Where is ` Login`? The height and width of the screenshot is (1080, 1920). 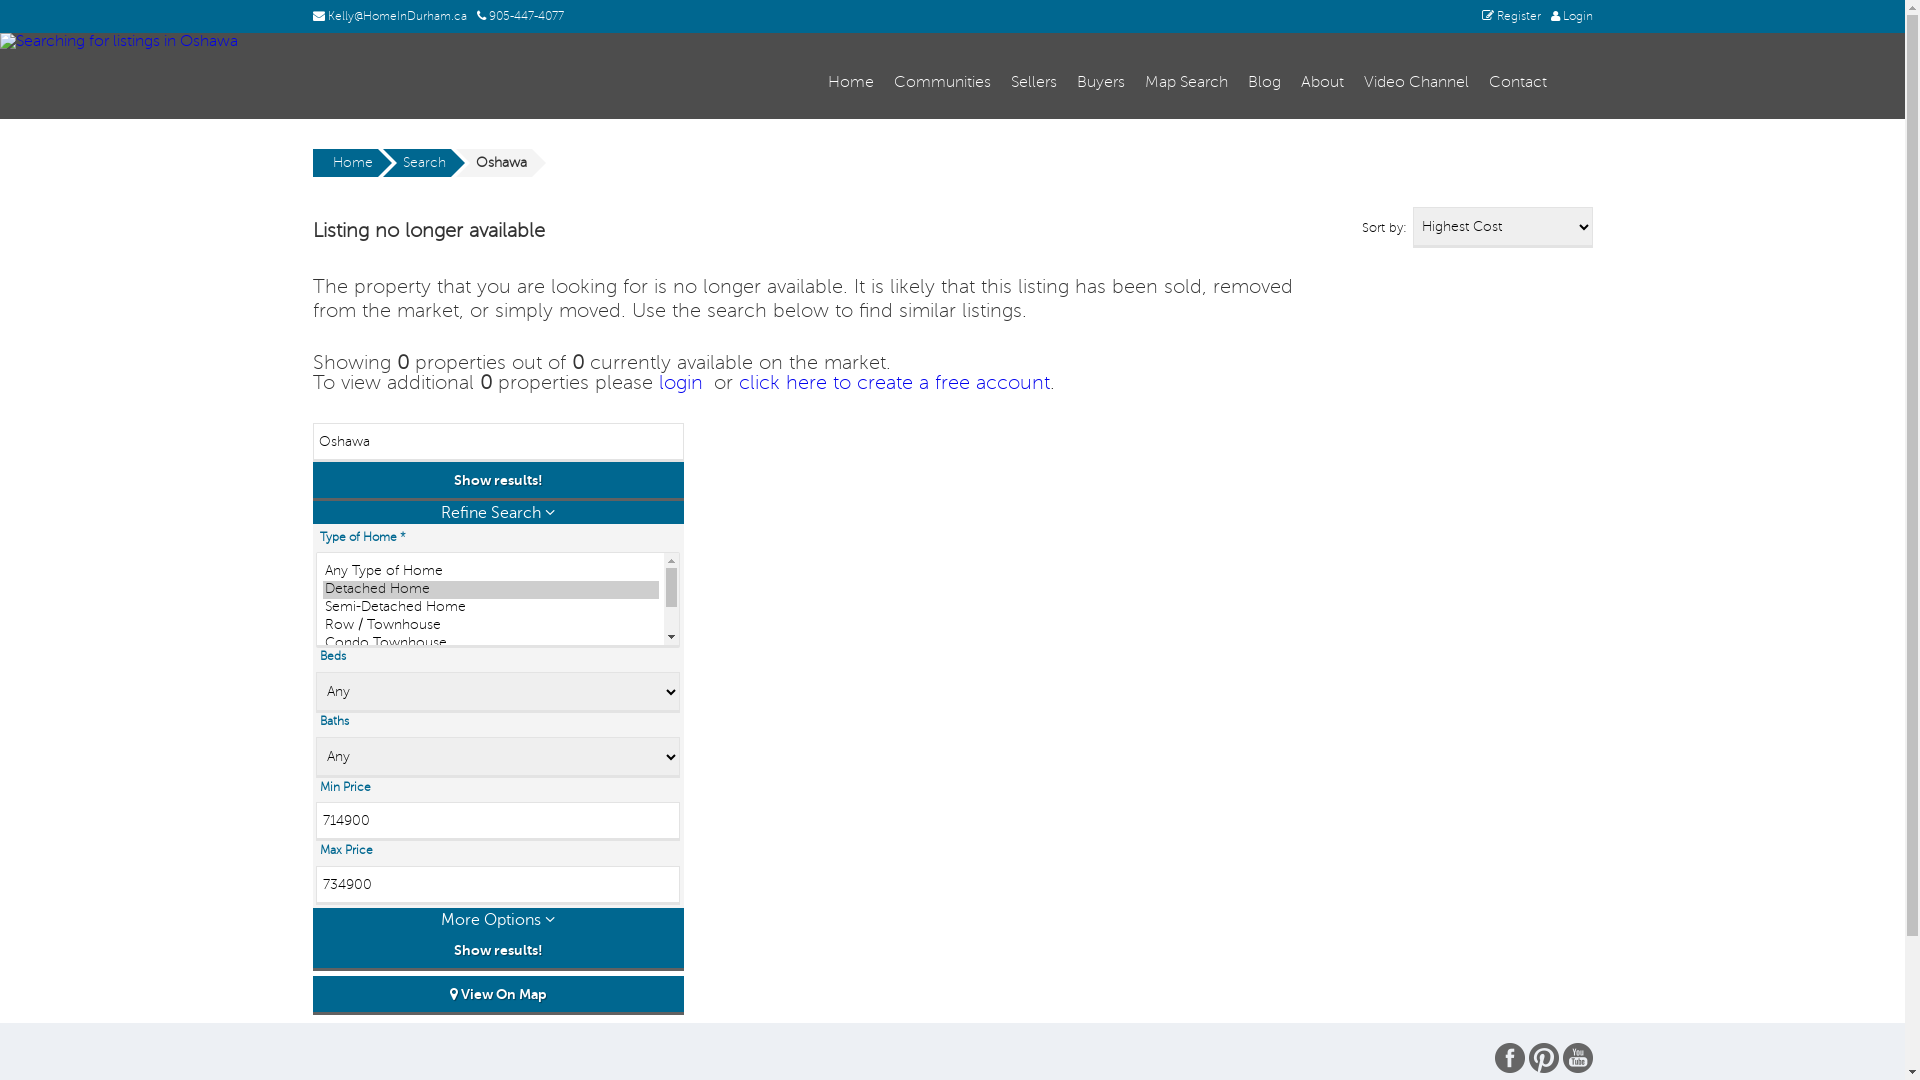
 Login is located at coordinates (1571, 16).